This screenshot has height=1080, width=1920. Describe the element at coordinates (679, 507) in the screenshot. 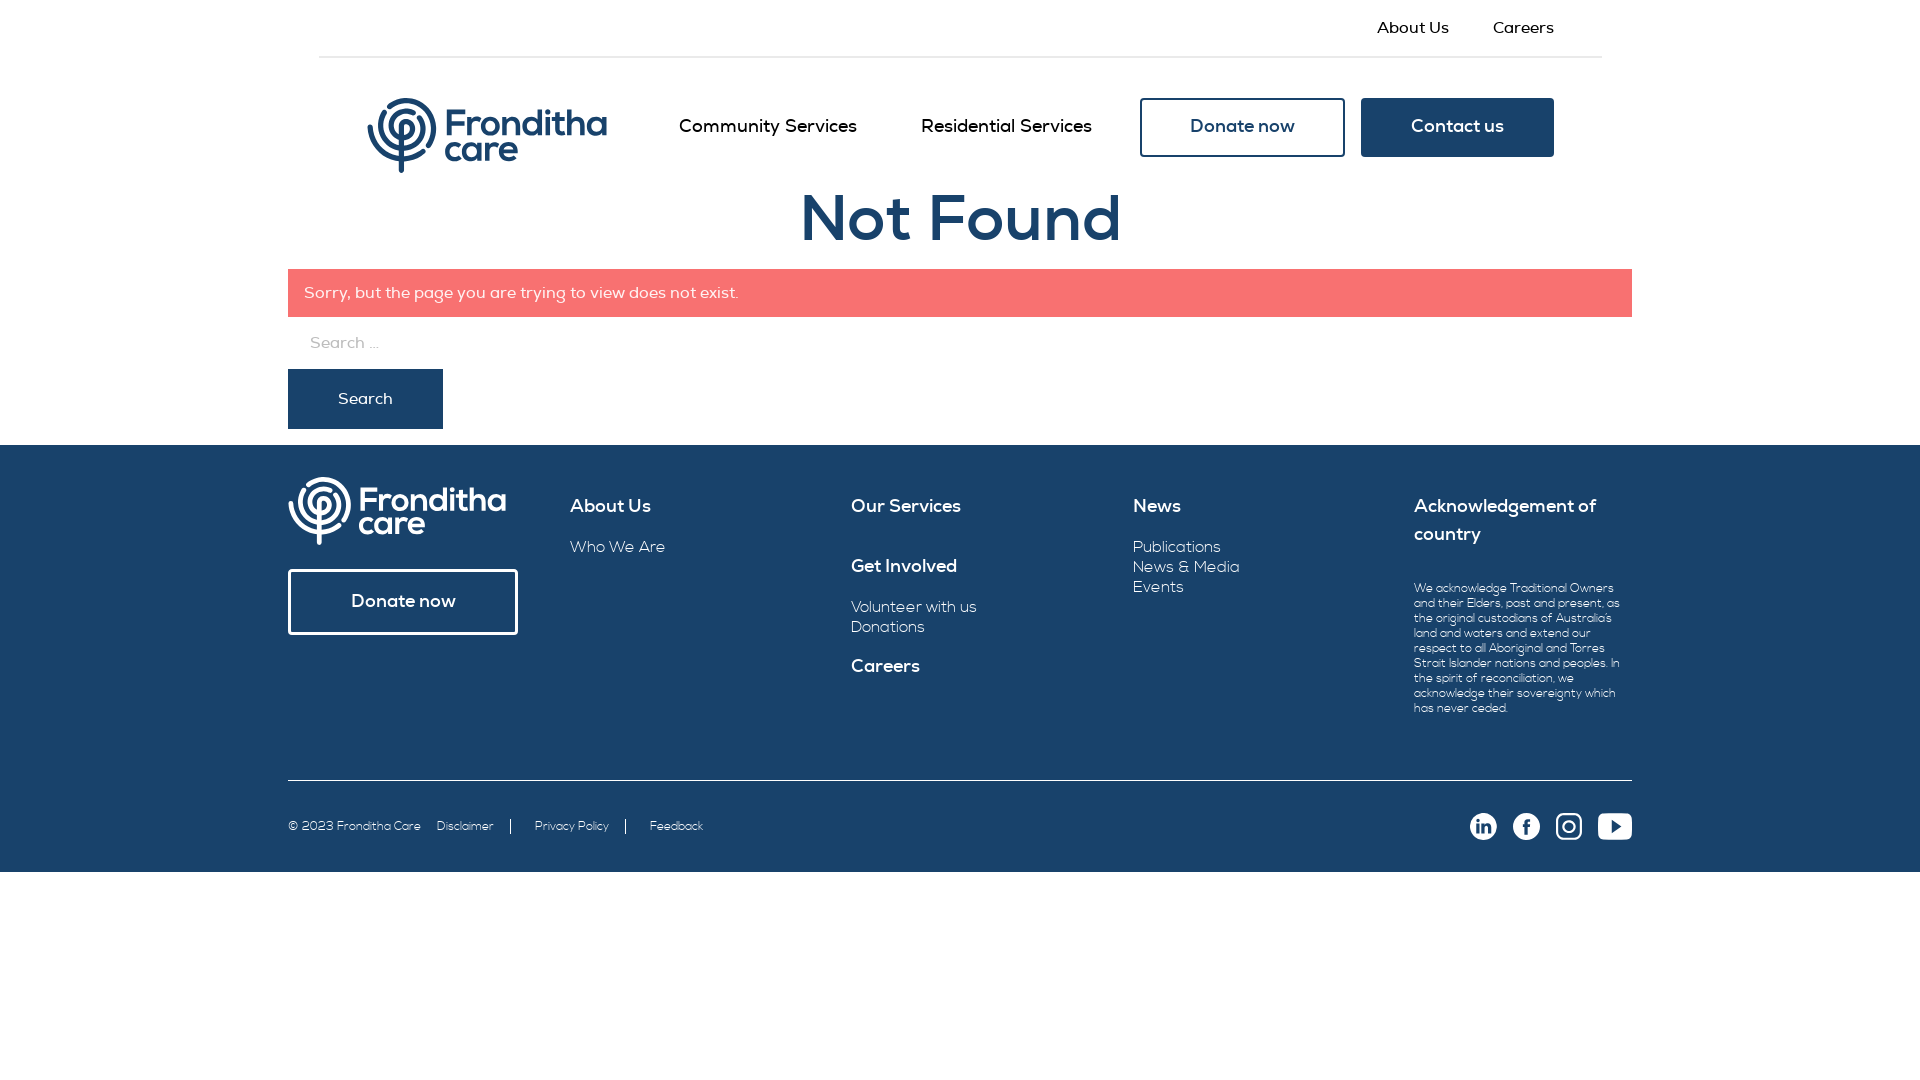

I see `About Us` at that location.